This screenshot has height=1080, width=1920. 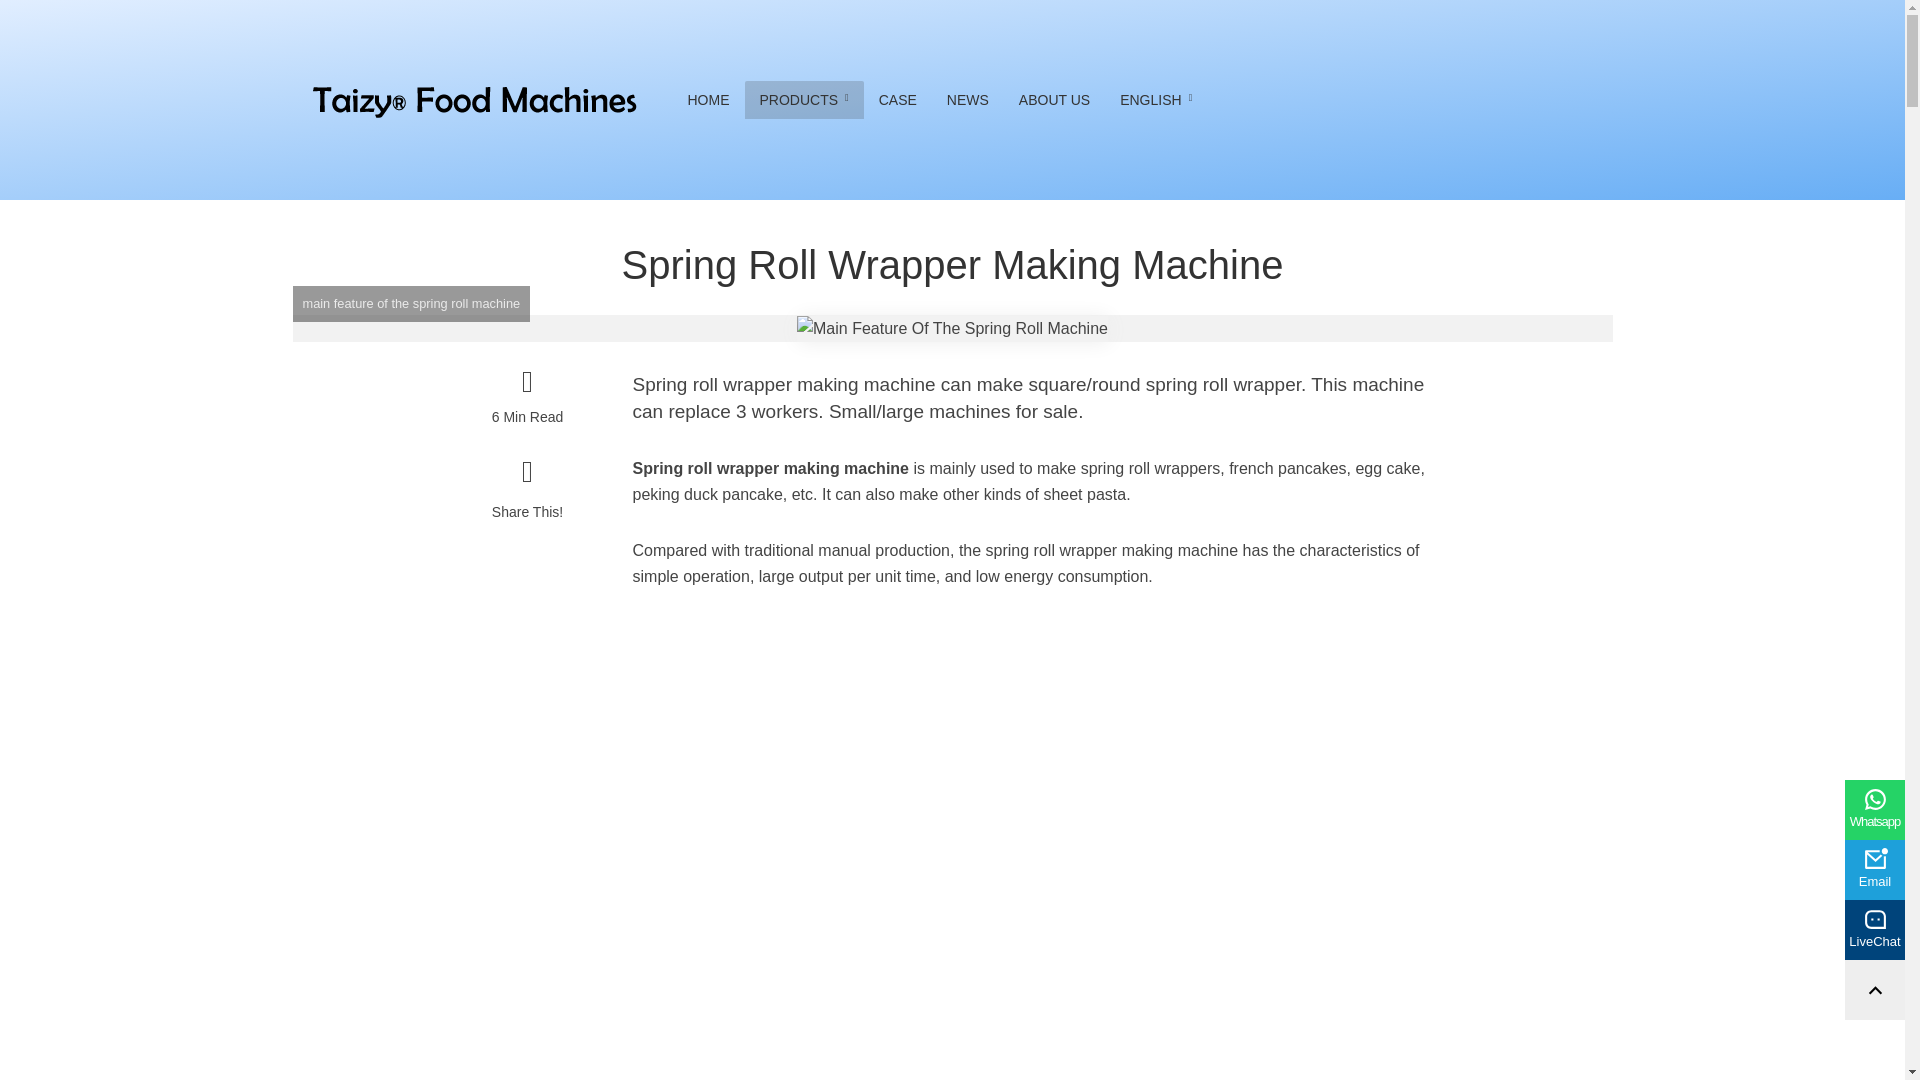 I want to click on CASE, so click(x=898, y=100).